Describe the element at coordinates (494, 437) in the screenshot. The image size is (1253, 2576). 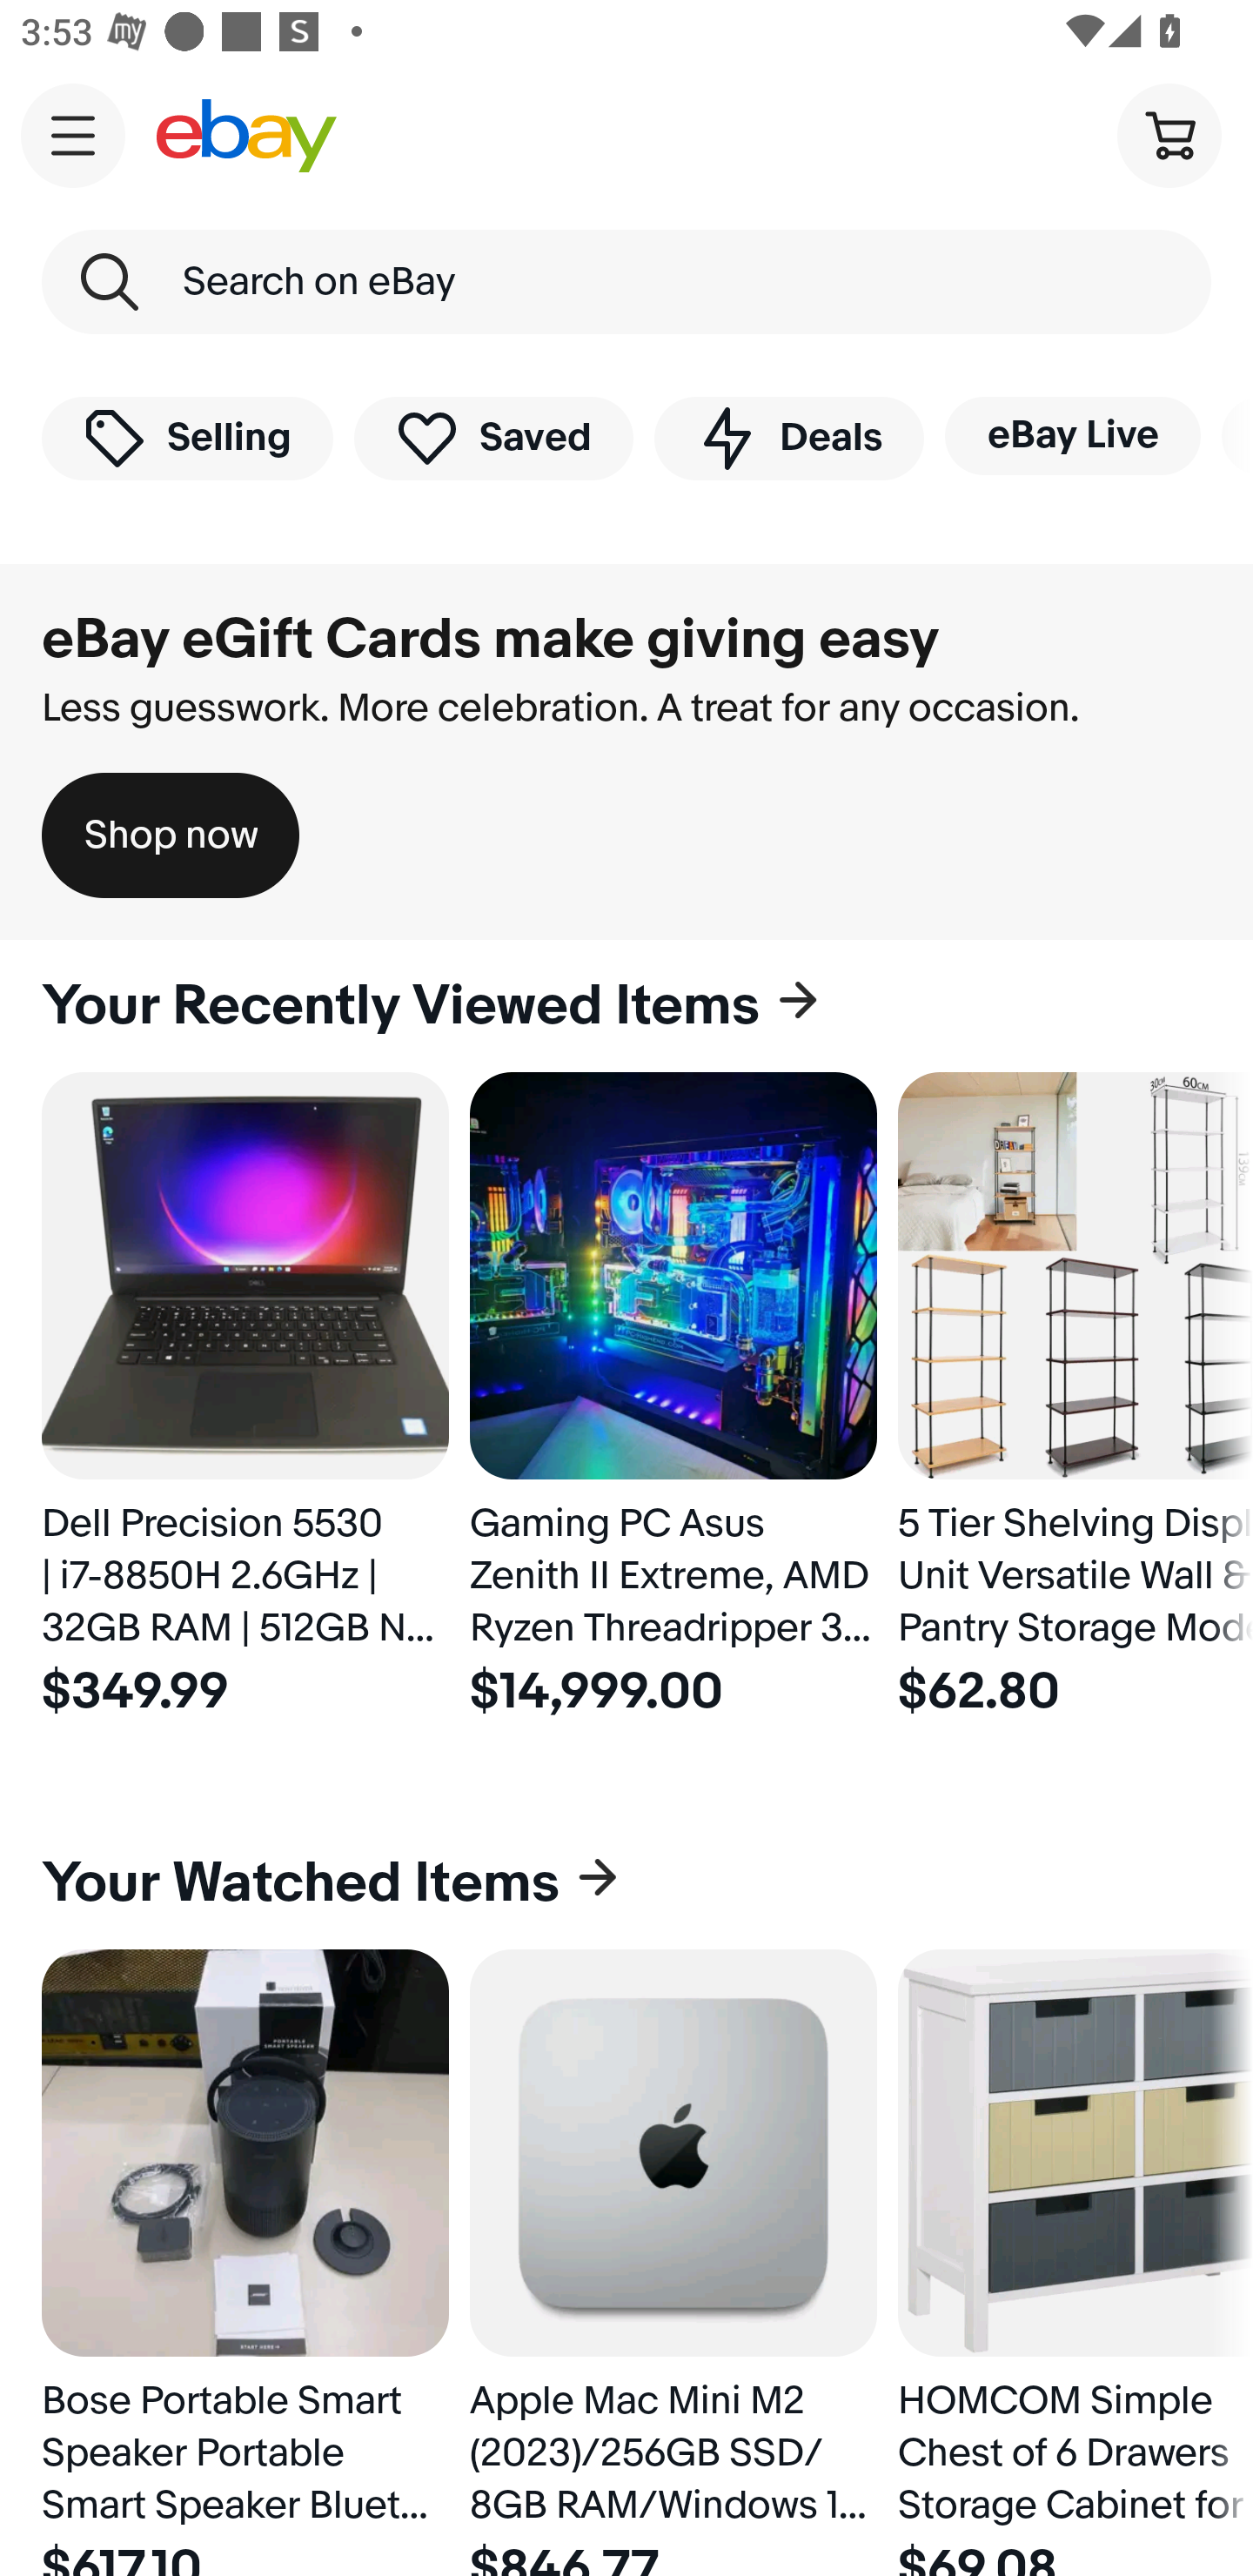
I see `Saved` at that location.